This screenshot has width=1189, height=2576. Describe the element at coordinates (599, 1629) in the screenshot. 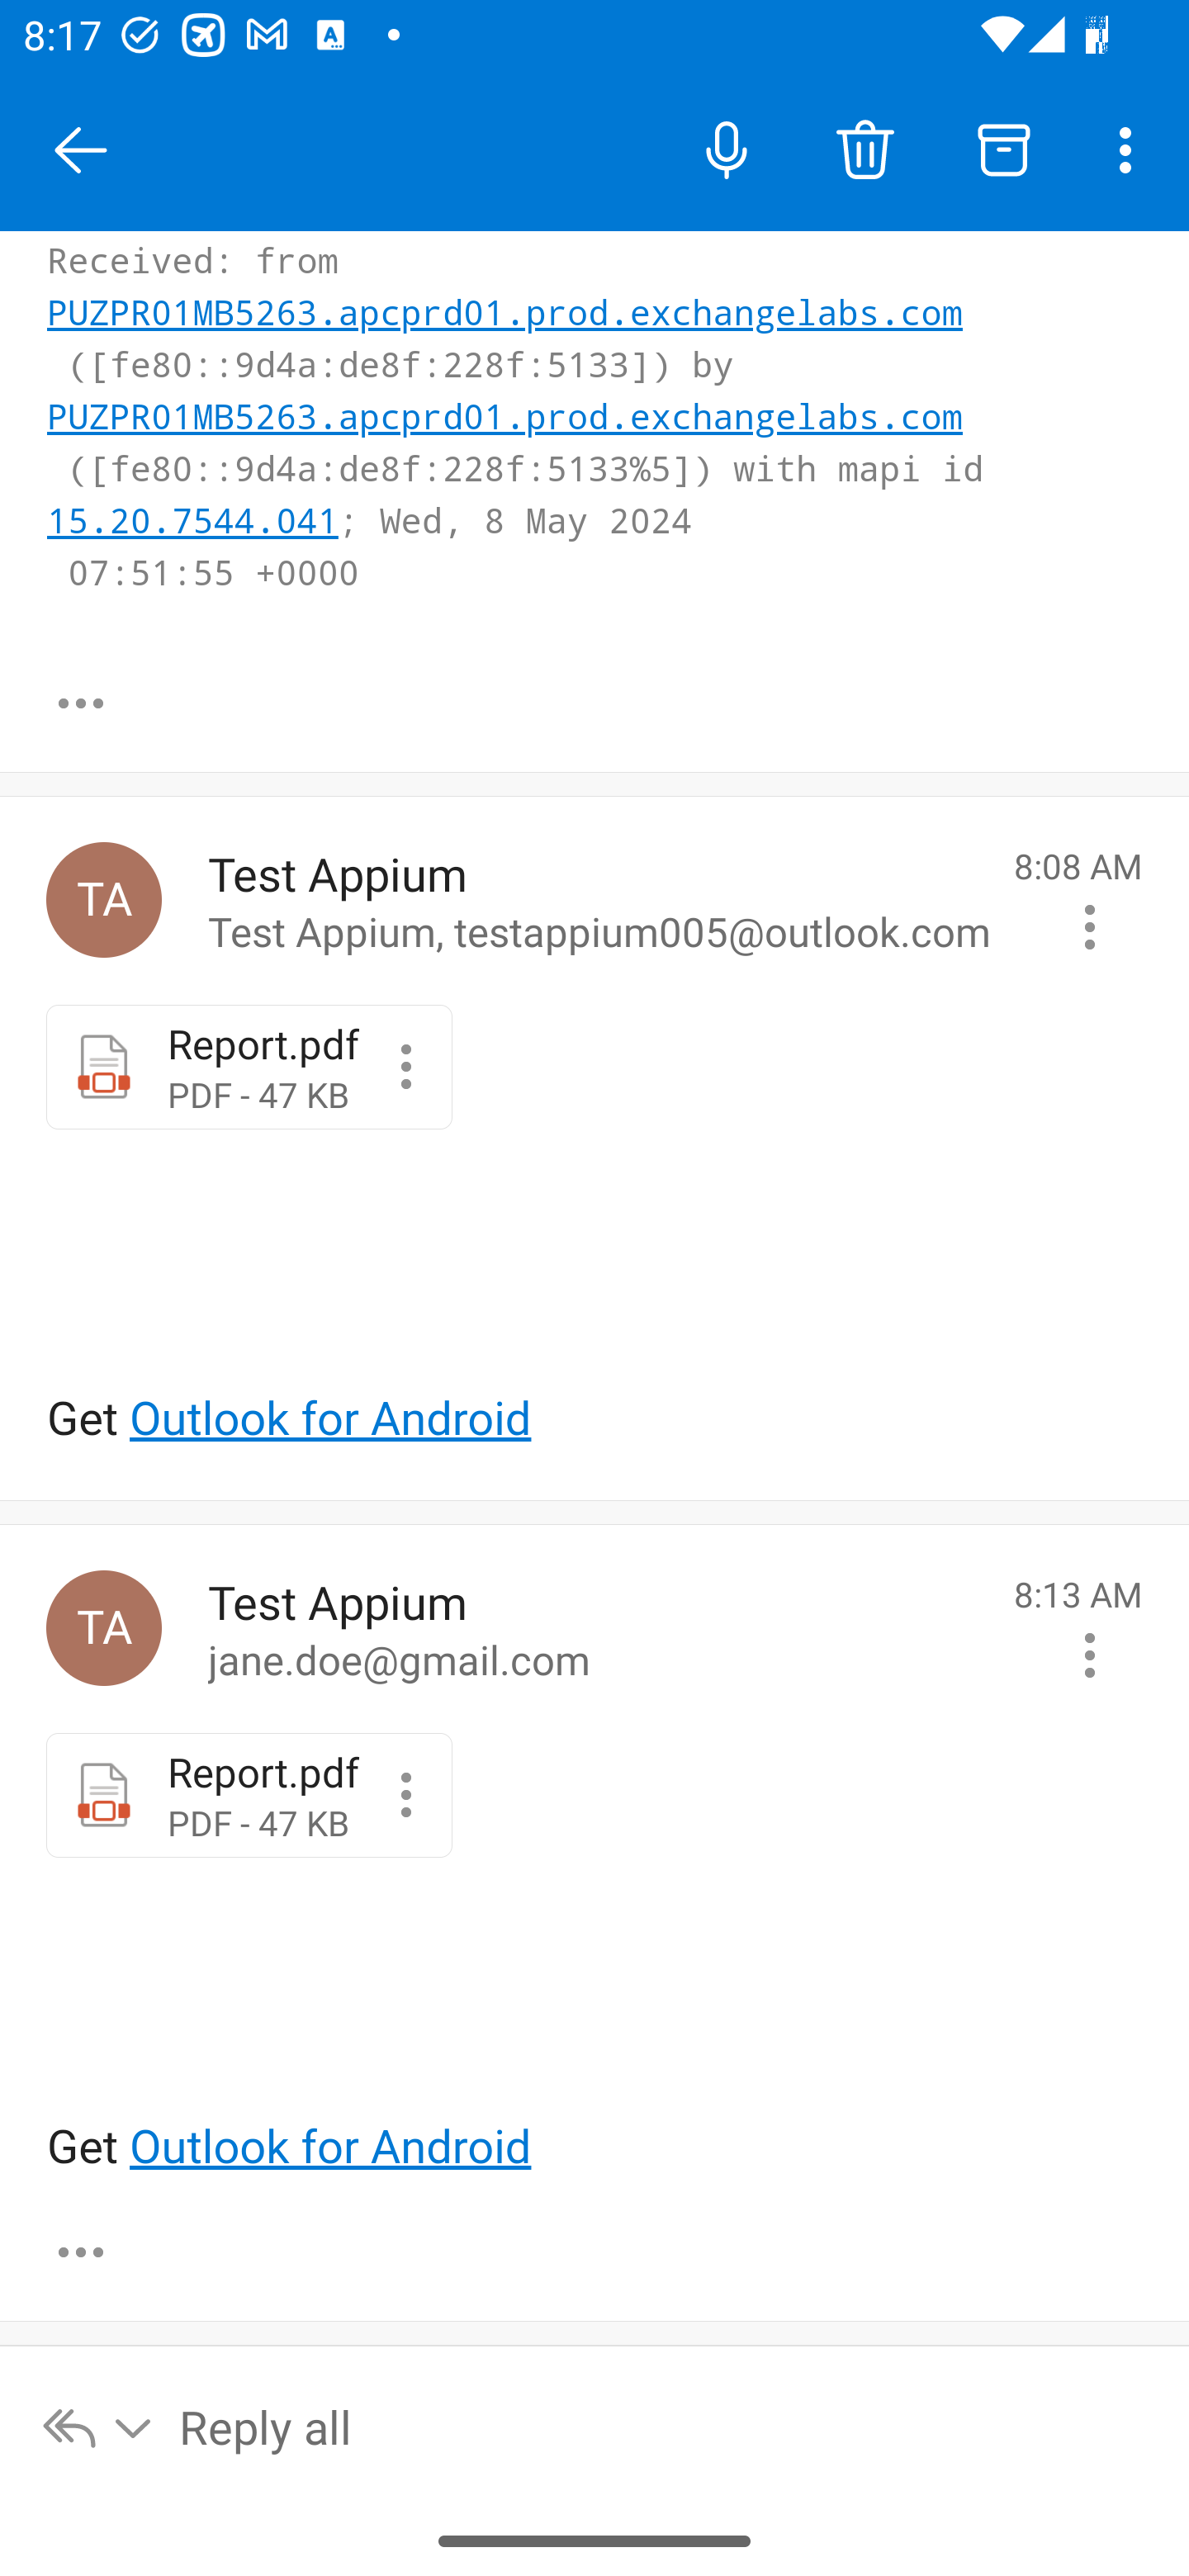

I see `Test Appium
to jane.doe@gmail.com` at that location.